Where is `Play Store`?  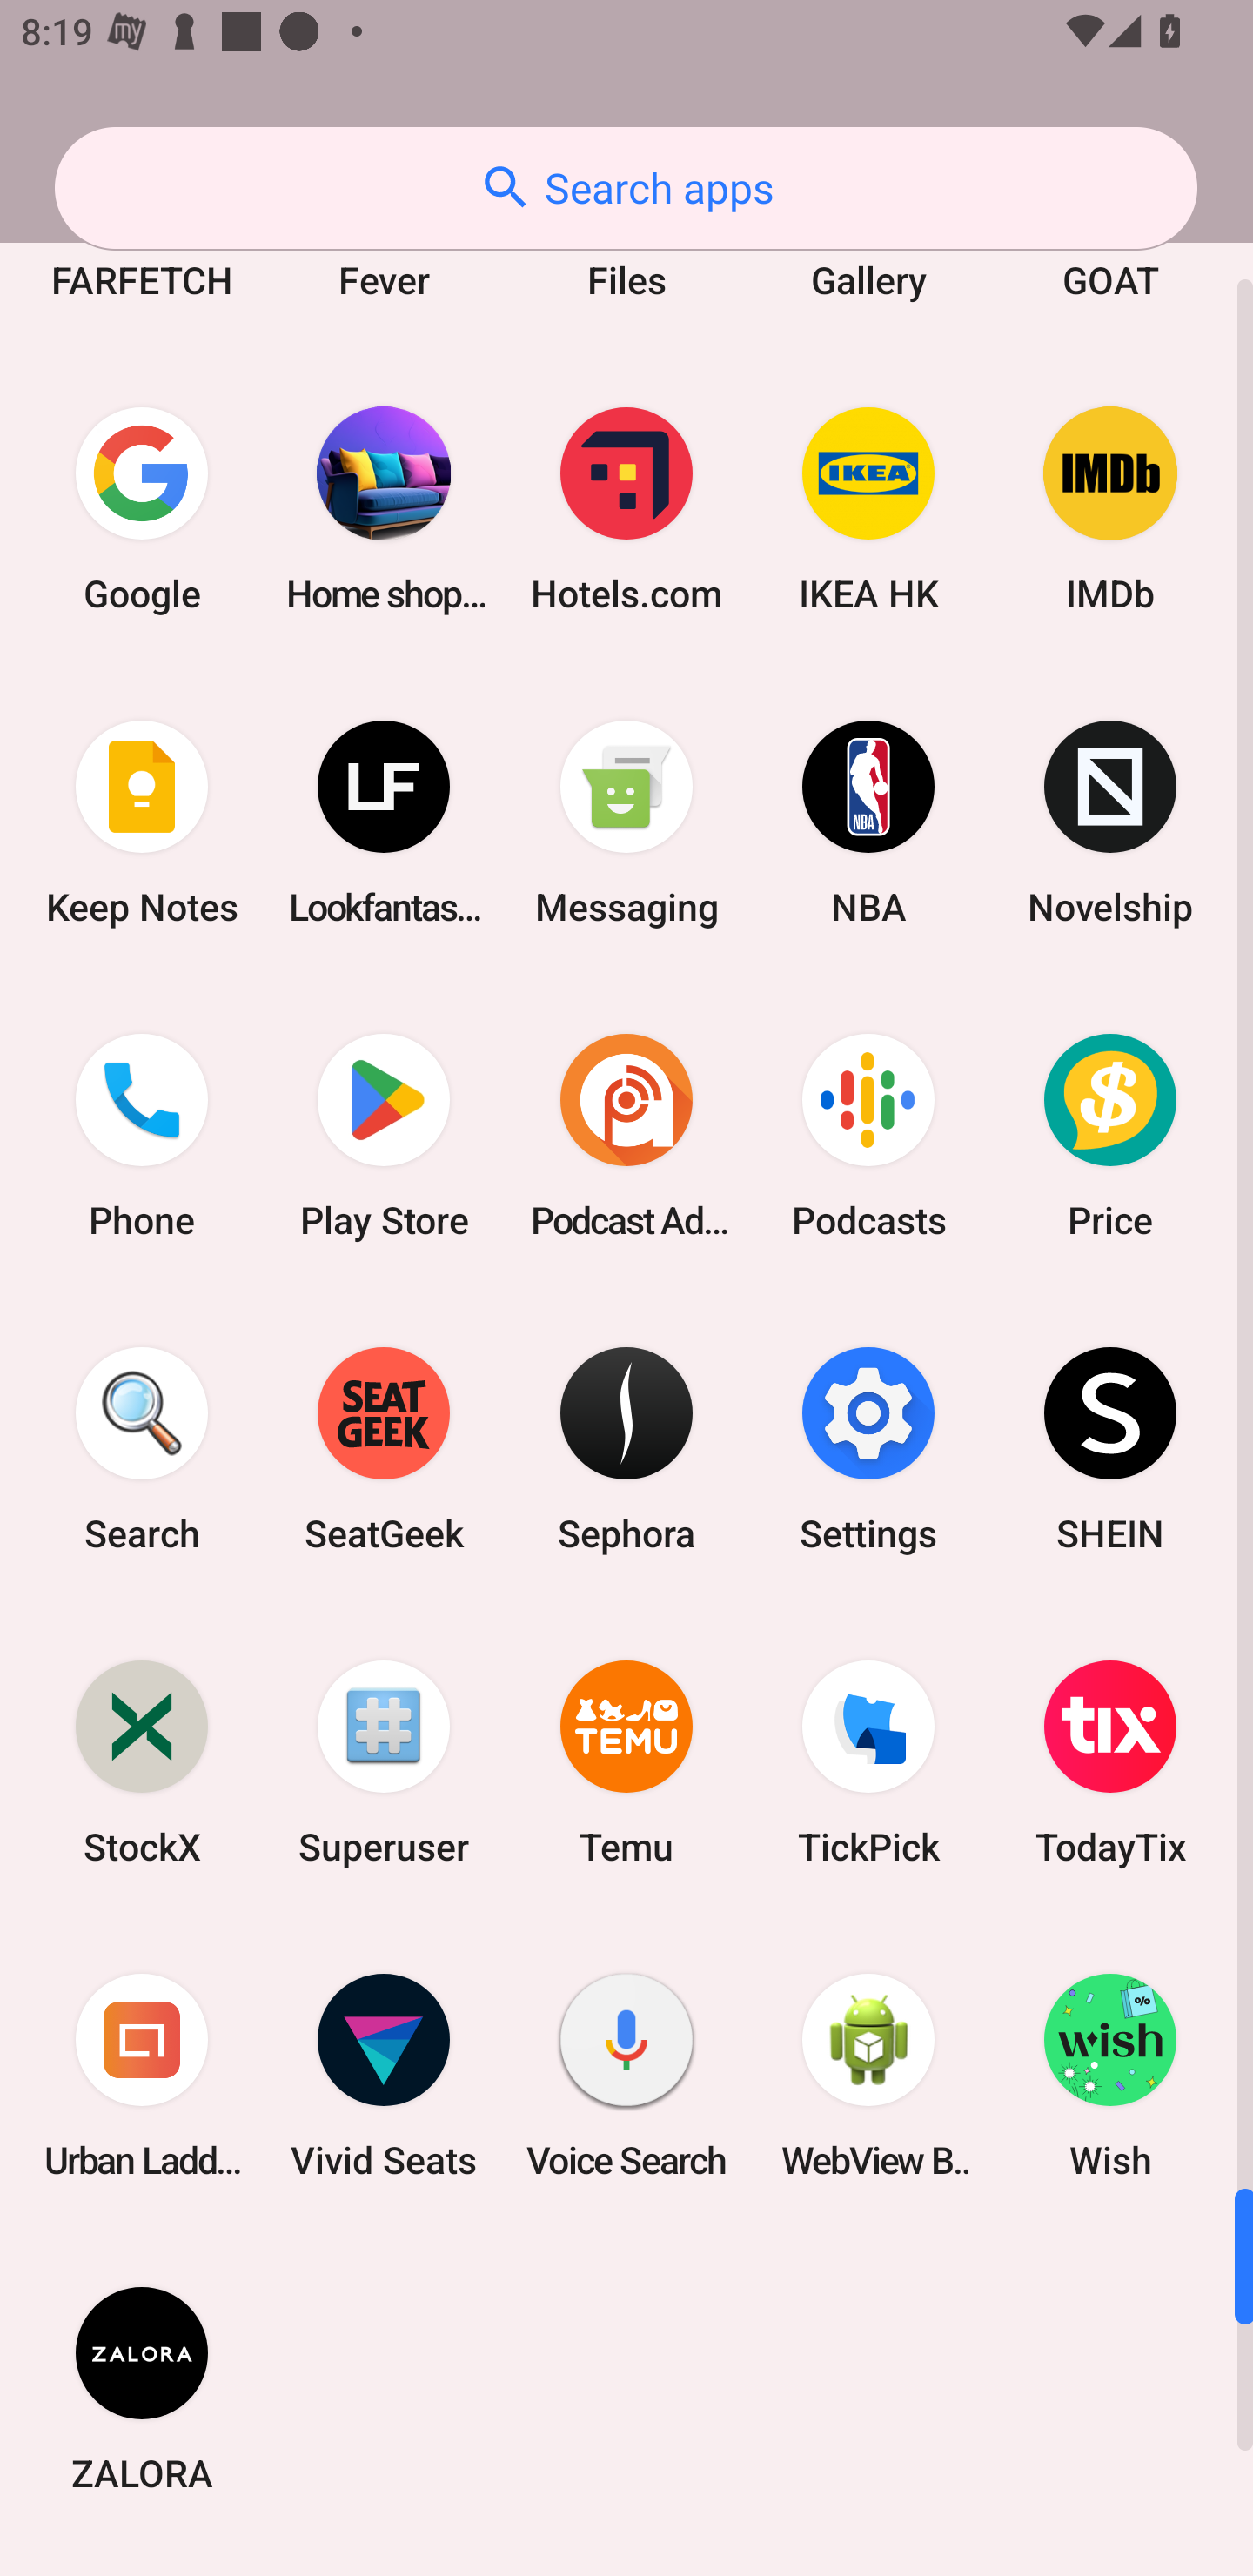
Play Store is located at coordinates (384, 1135).